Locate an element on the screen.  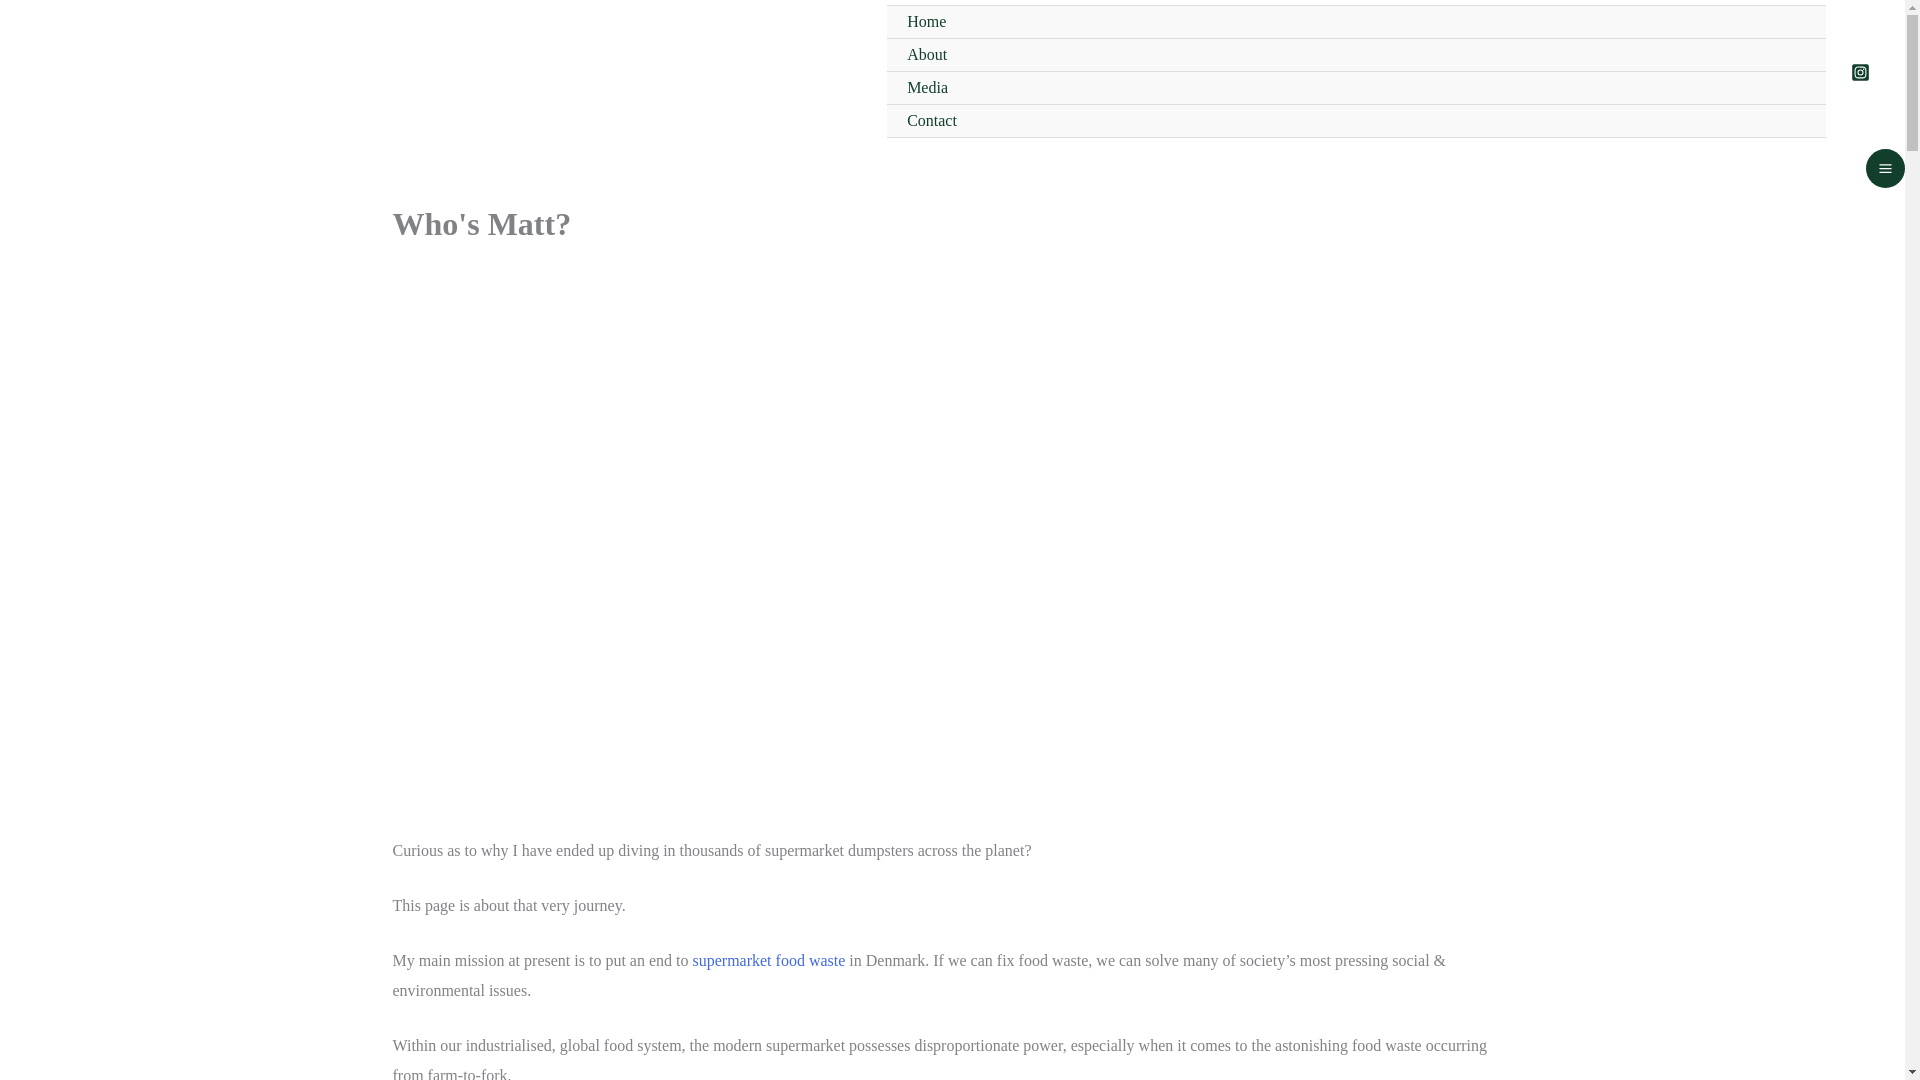
Media is located at coordinates (1356, 88).